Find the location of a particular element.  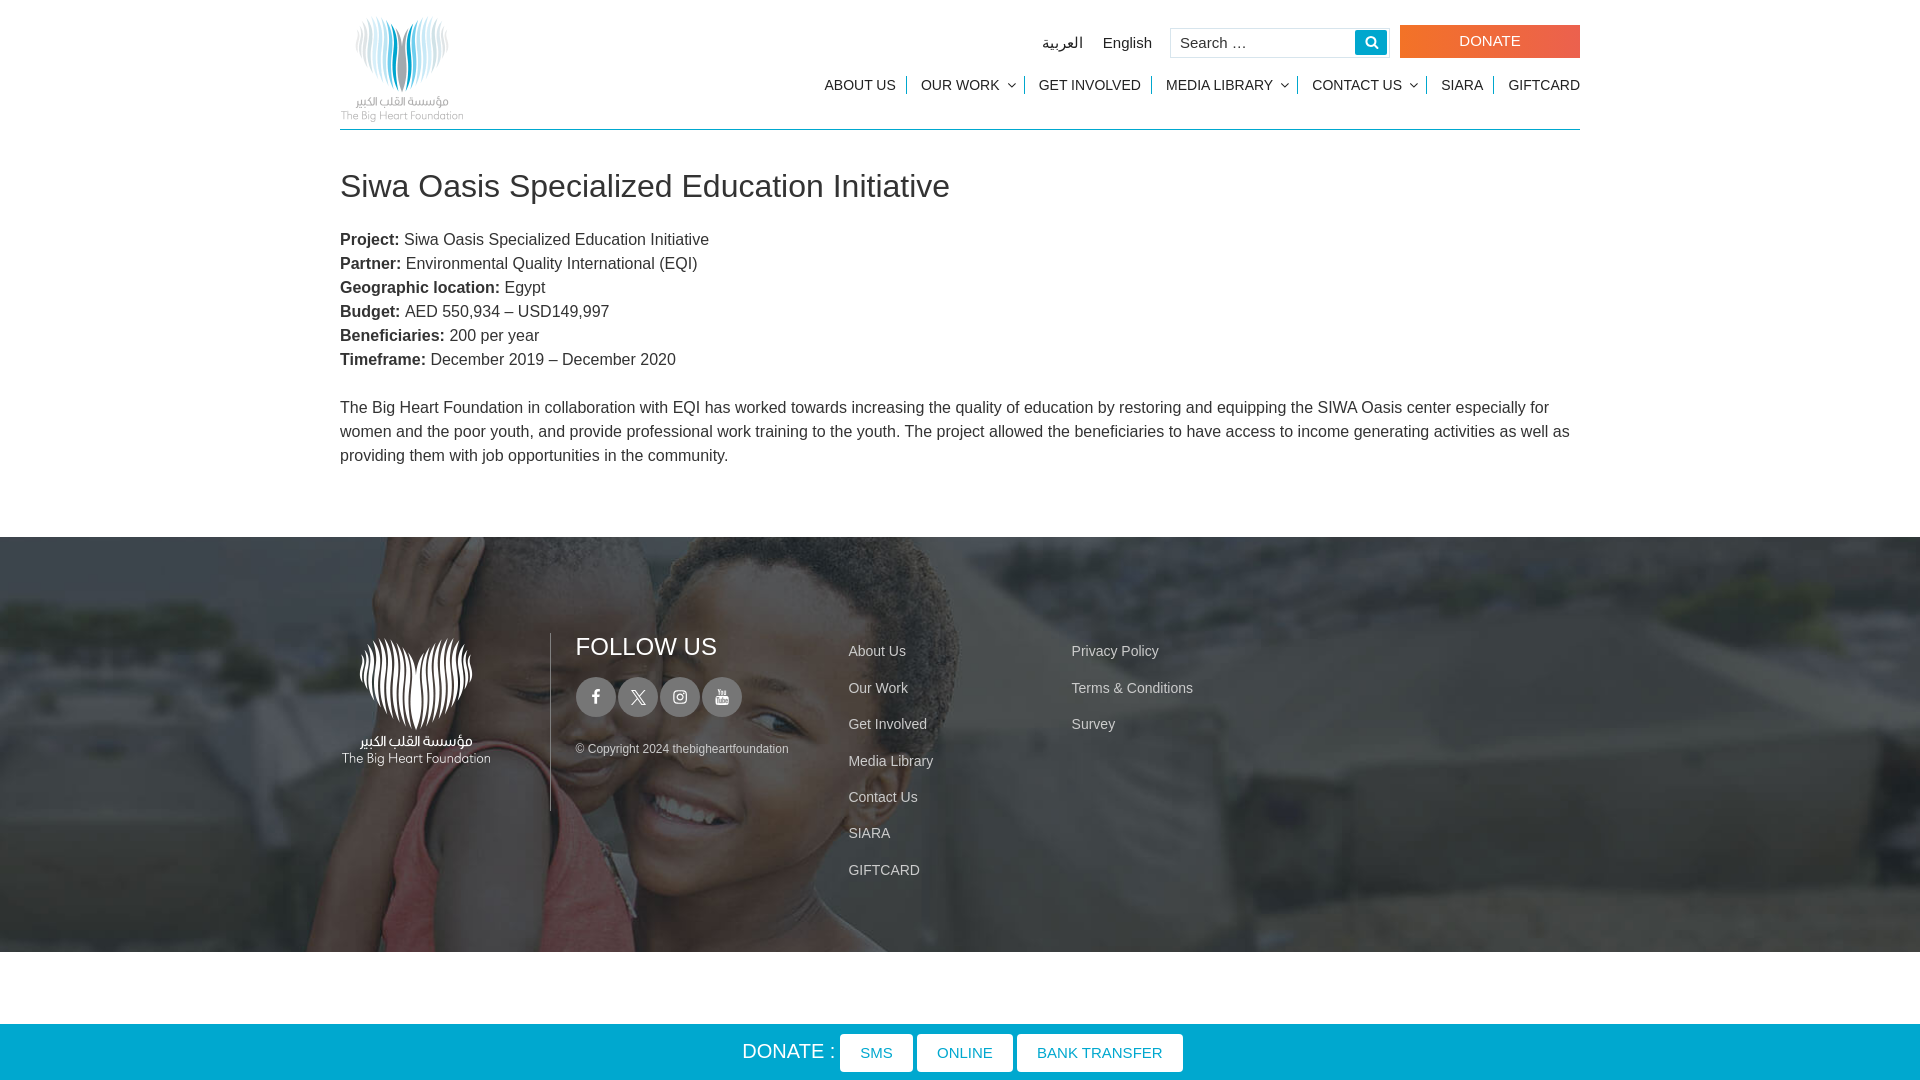

Search is located at coordinates (1370, 42).